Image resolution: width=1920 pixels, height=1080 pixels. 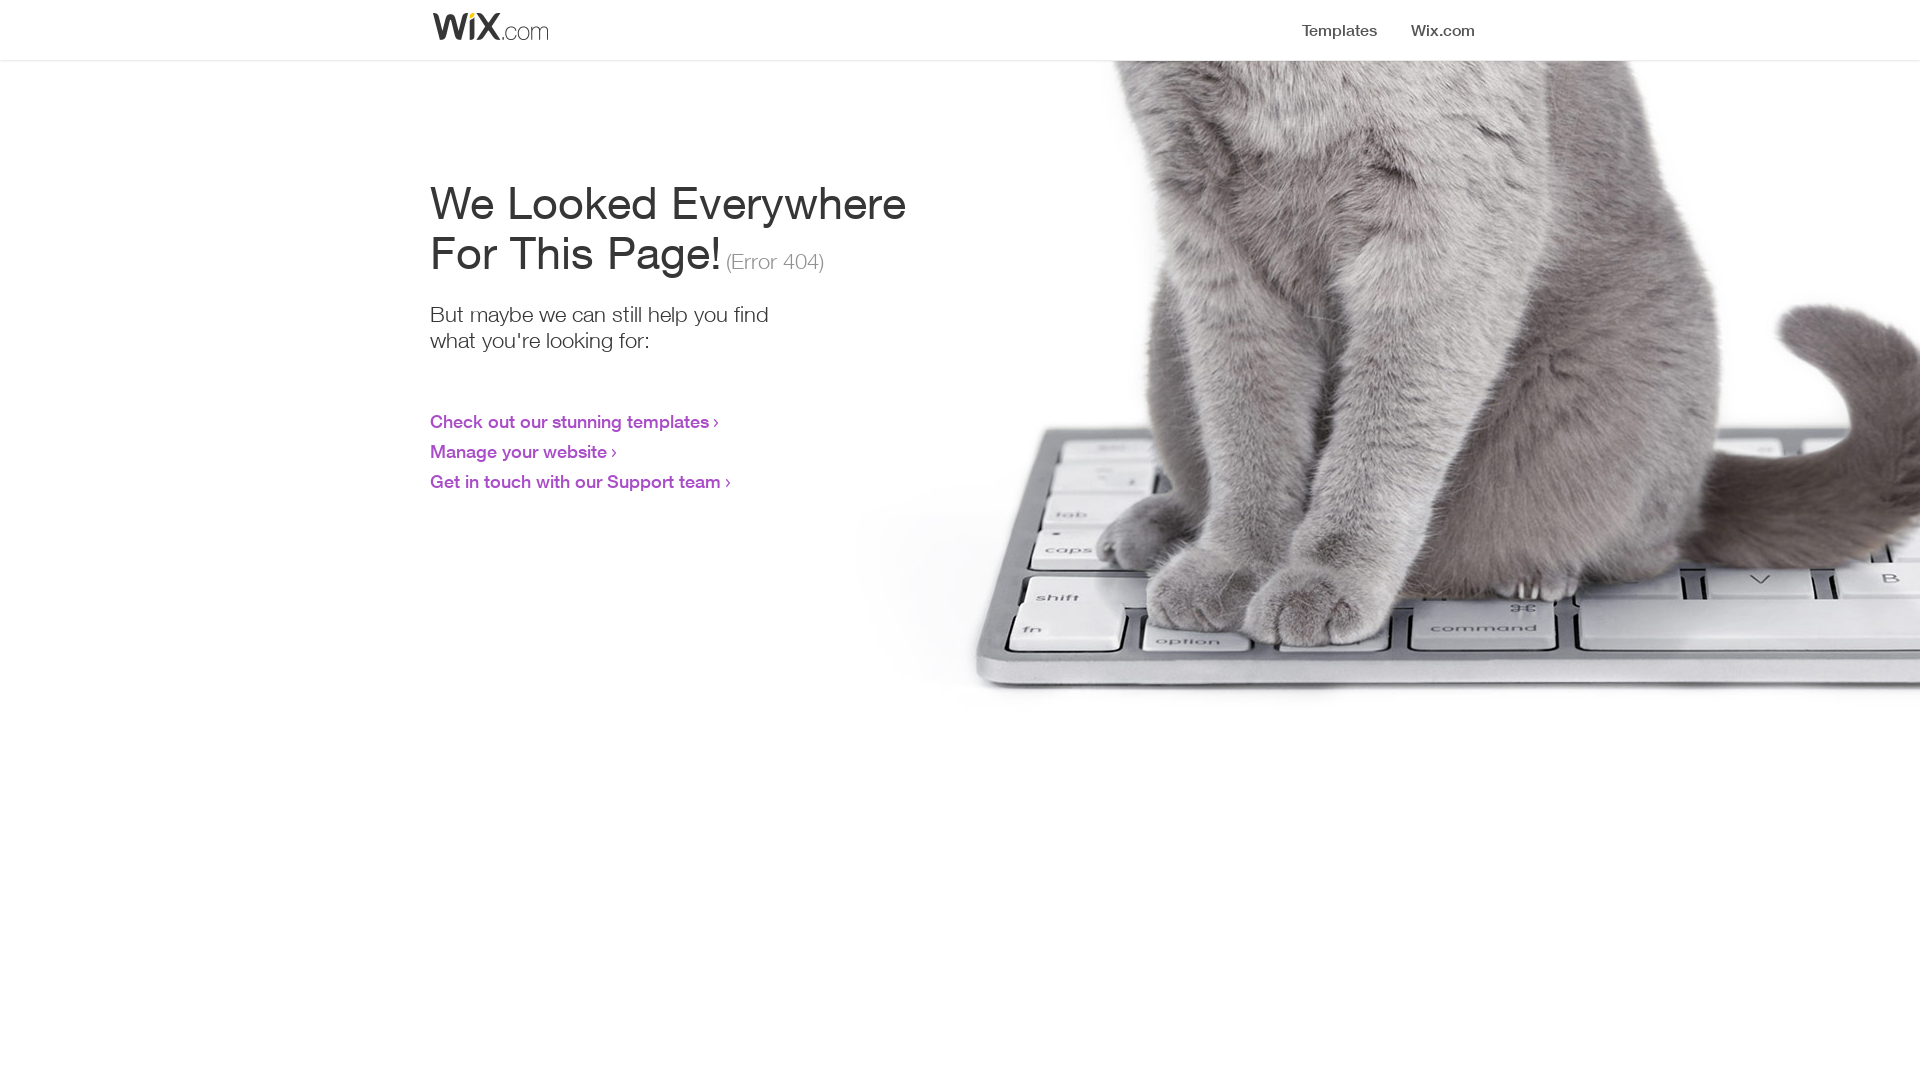 I want to click on Manage your website, so click(x=518, y=451).